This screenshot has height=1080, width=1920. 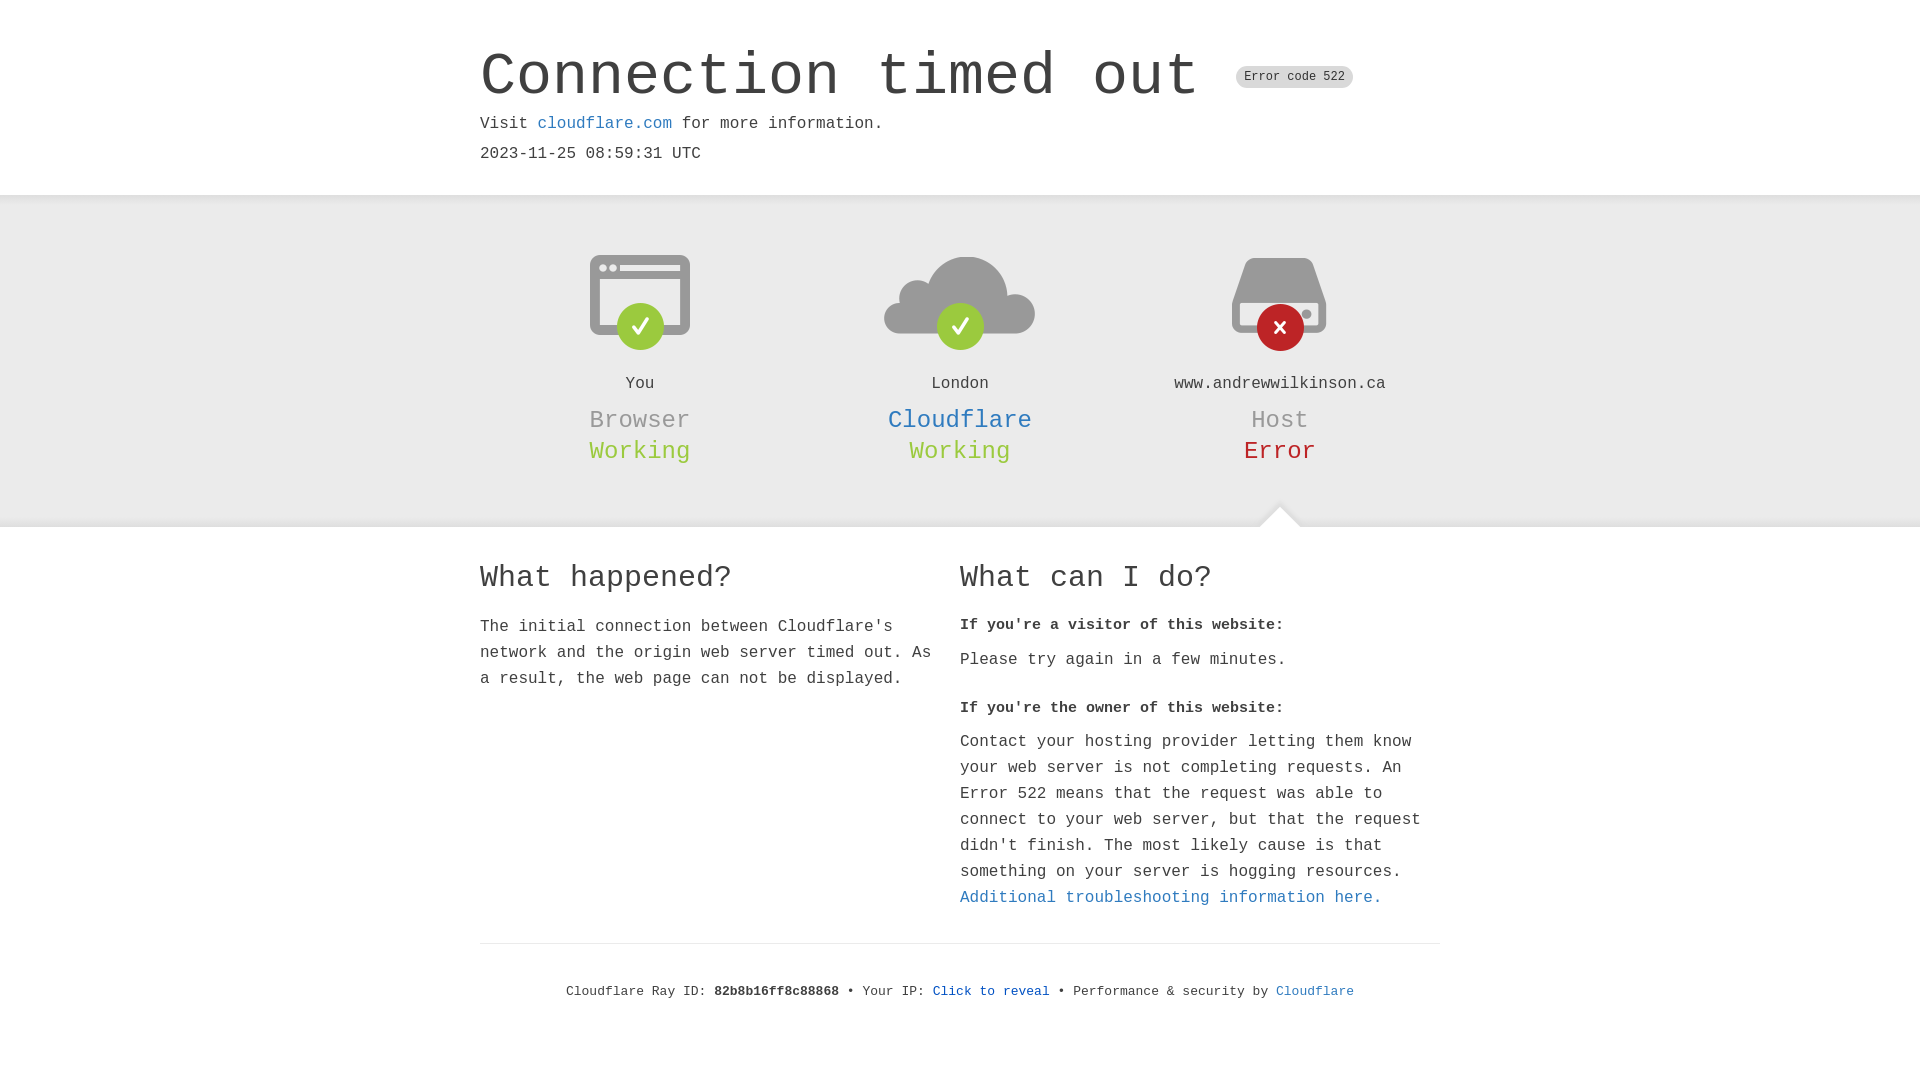 What do you see at coordinates (605, 124) in the screenshot?
I see `cloudflare.com` at bounding box center [605, 124].